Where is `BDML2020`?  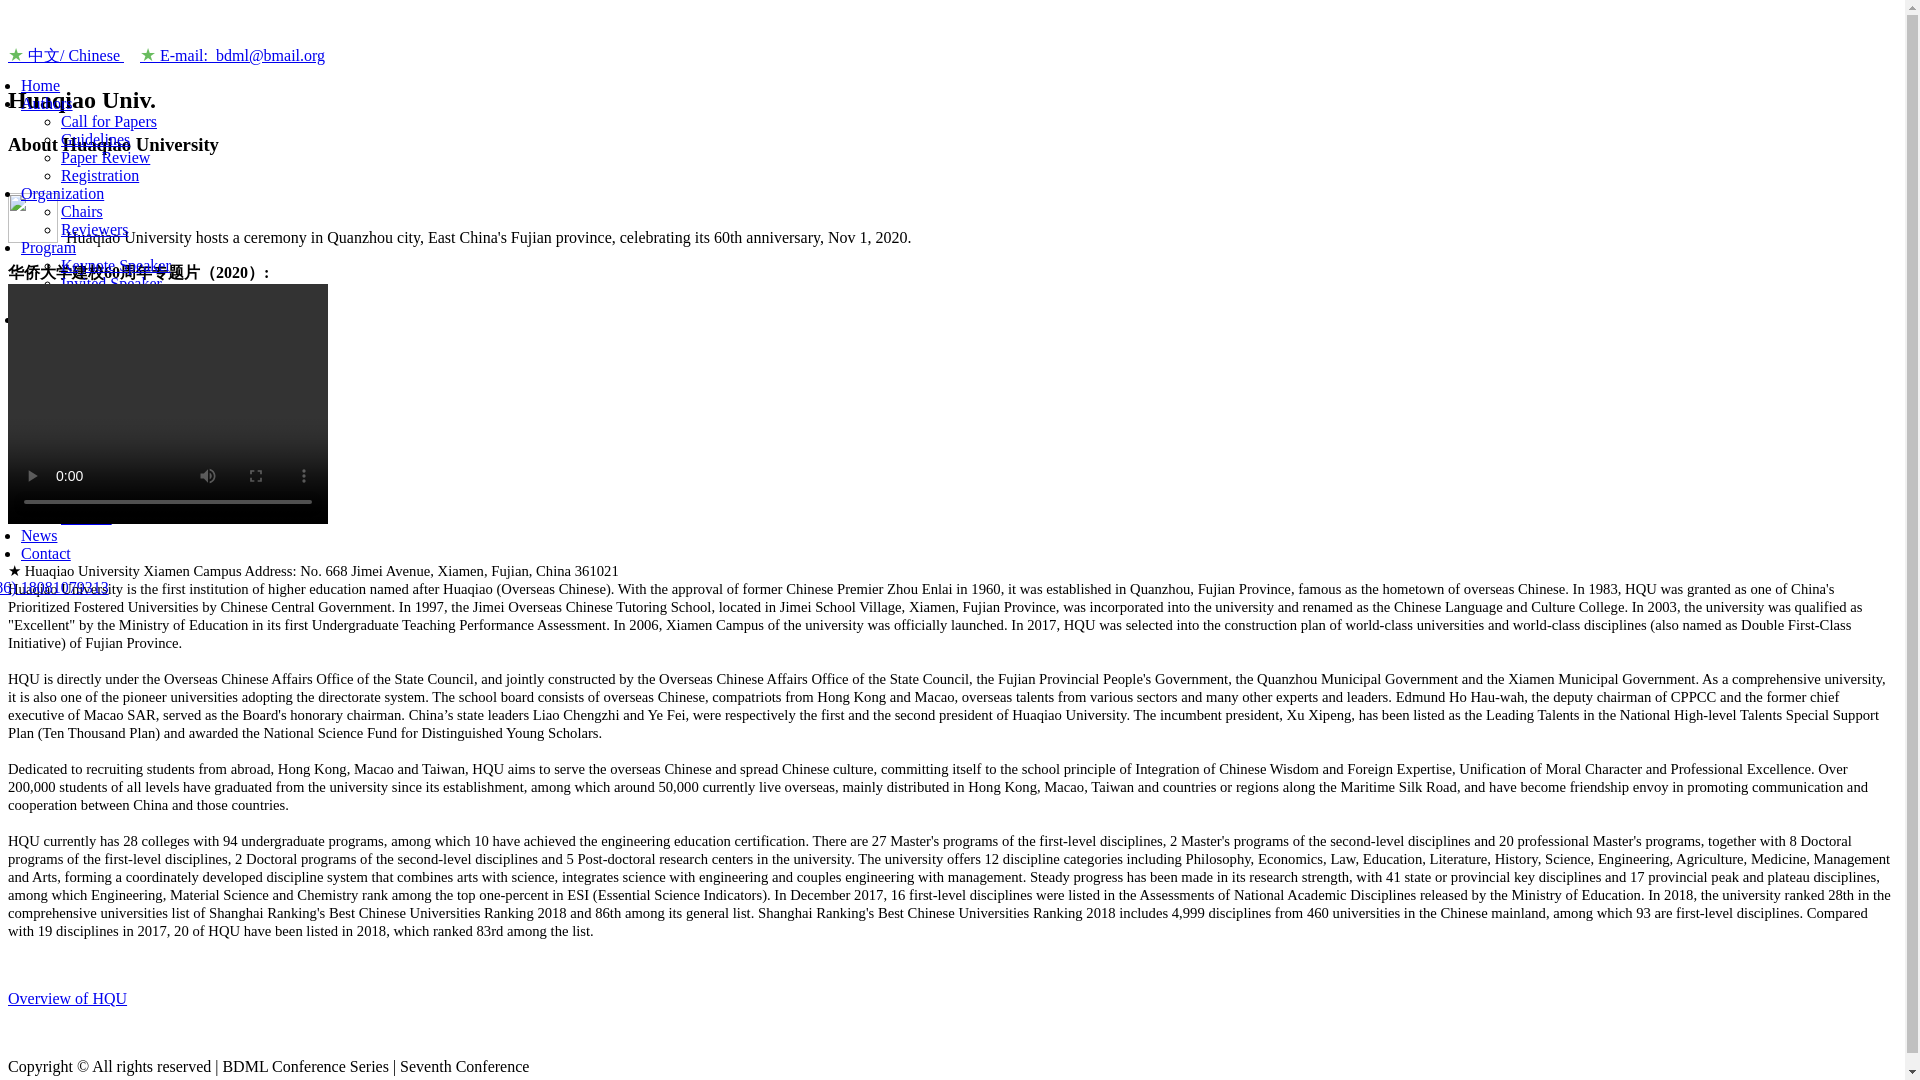
BDML2020 is located at coordinates (140, 408).